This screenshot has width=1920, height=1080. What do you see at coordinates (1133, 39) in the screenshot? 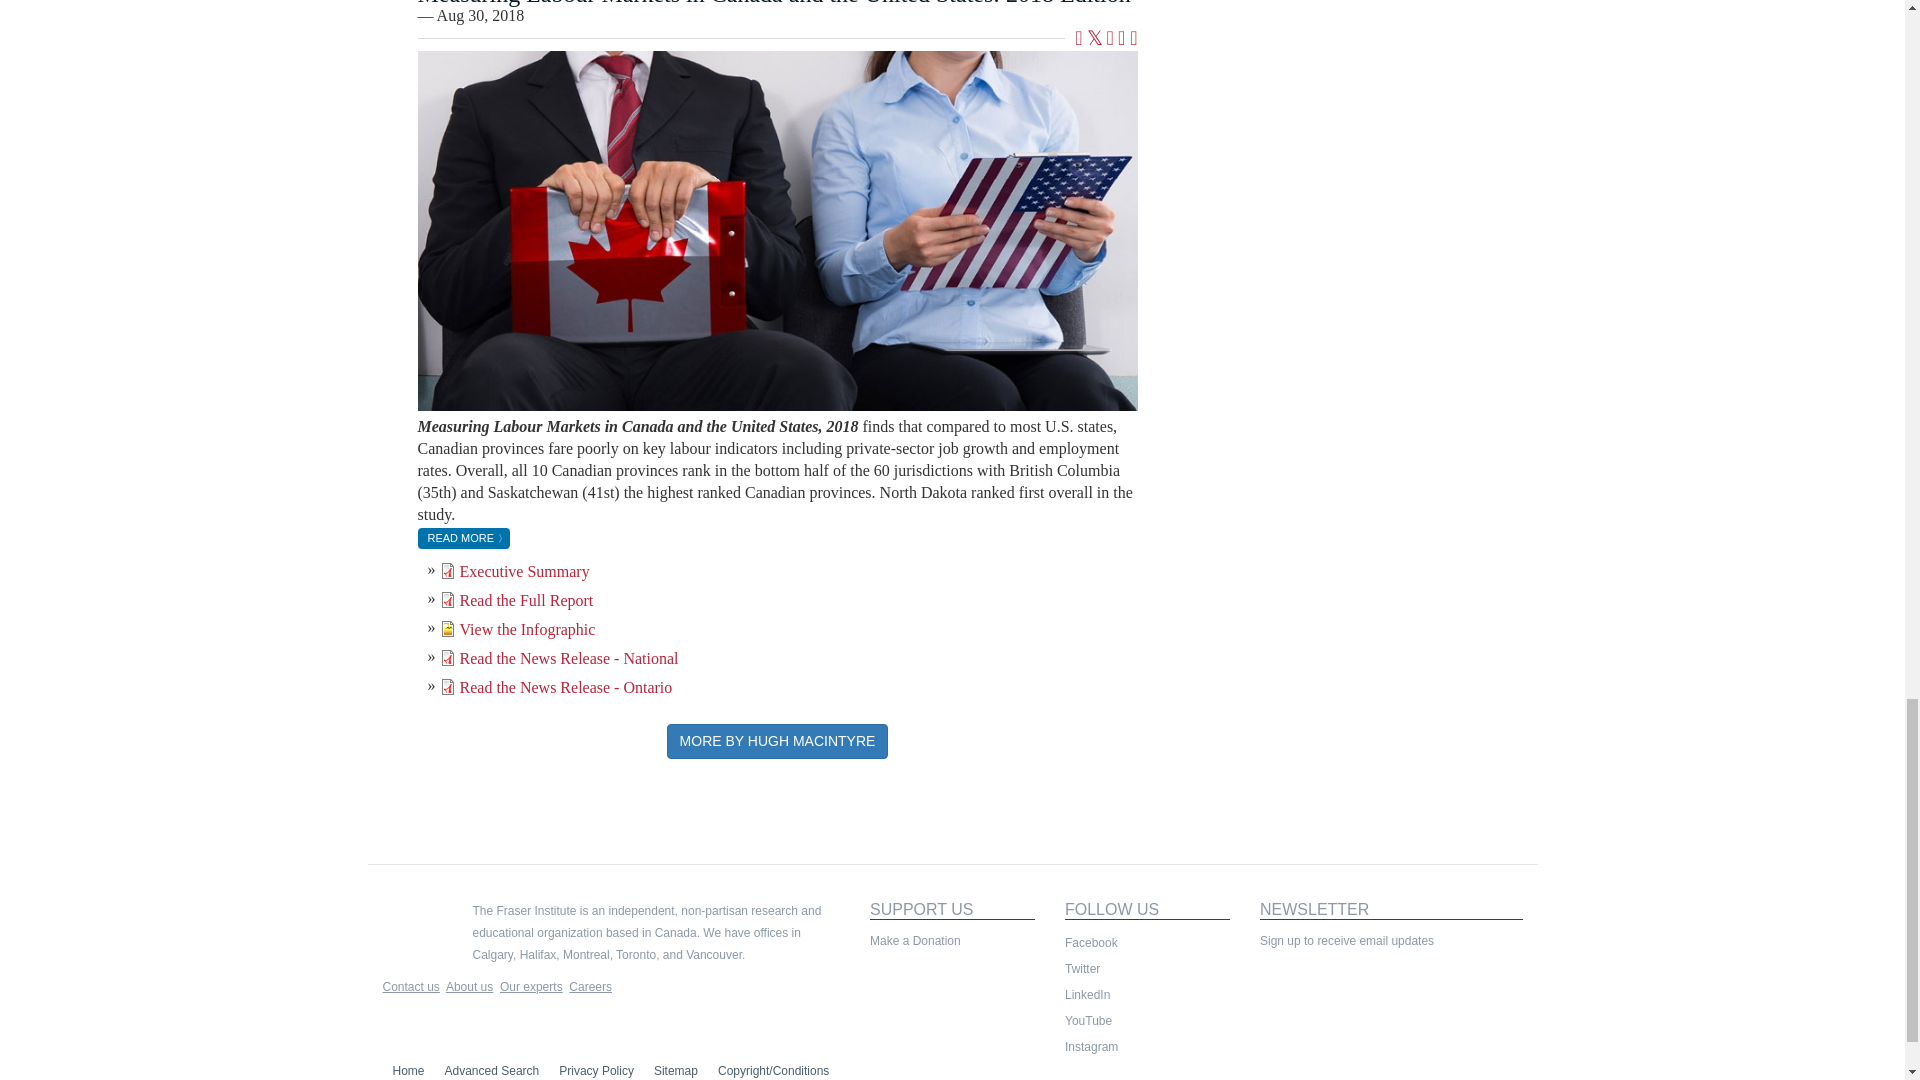
I see `Display a printer-friendly version of this page.` at bounding box center [1133, 39].